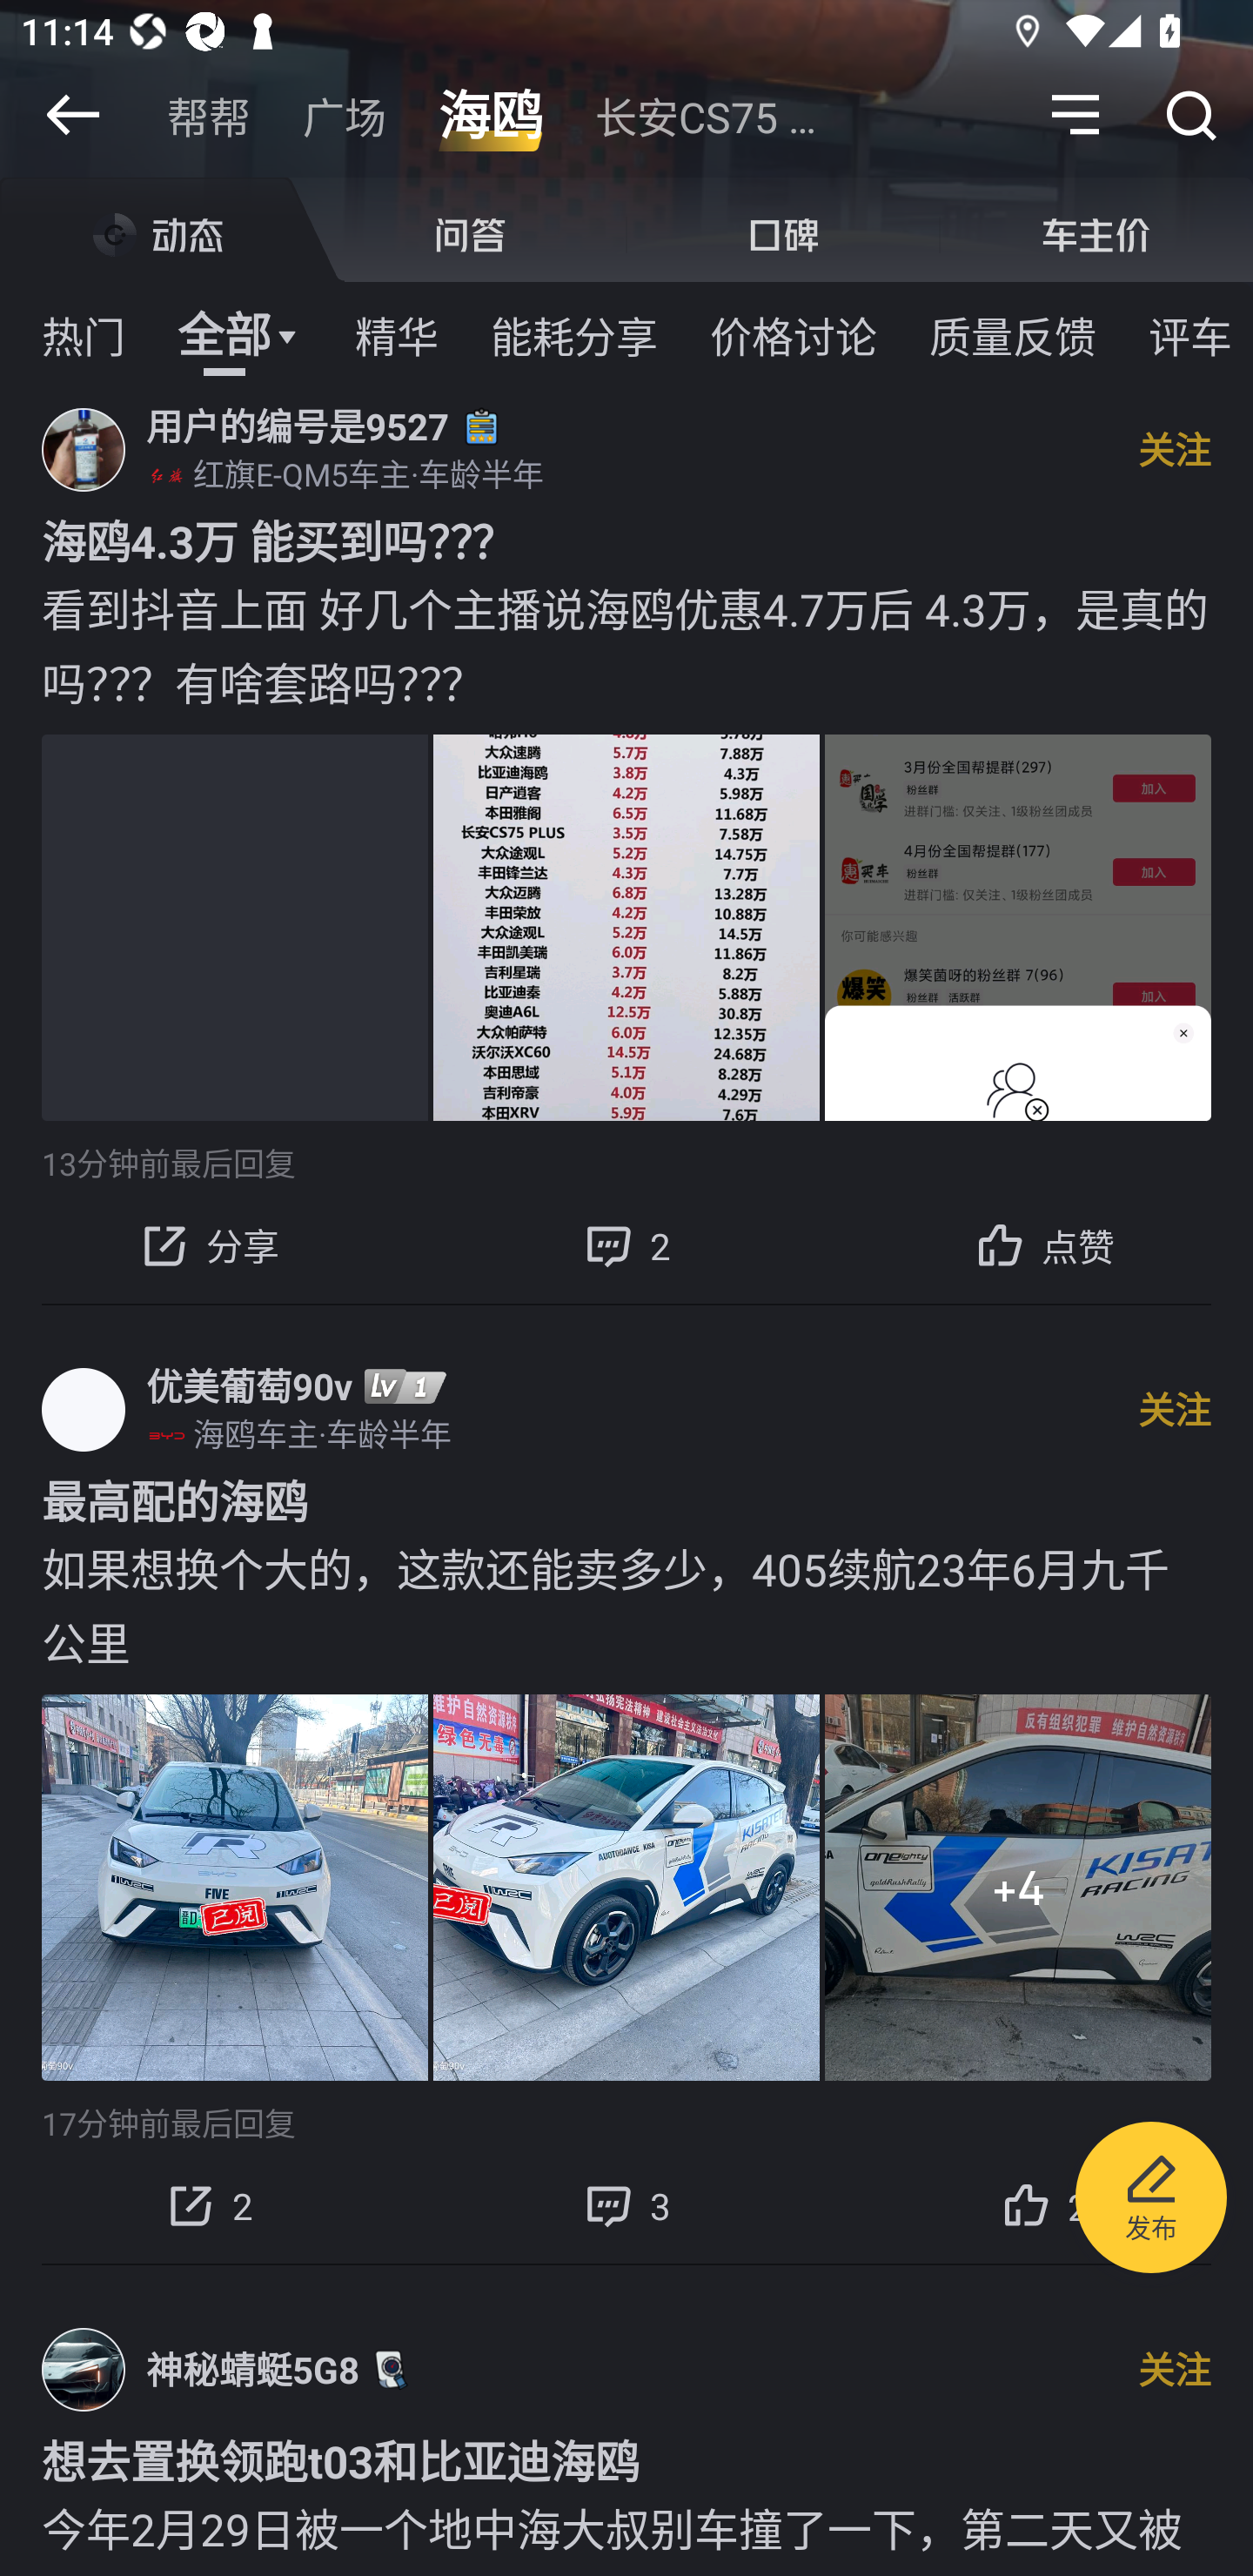 Image resolution: width=1253 pixels, height=2576 pixels. Describe the element at coordinates (396, 333) in the screenshot. I see `精华` at that location.